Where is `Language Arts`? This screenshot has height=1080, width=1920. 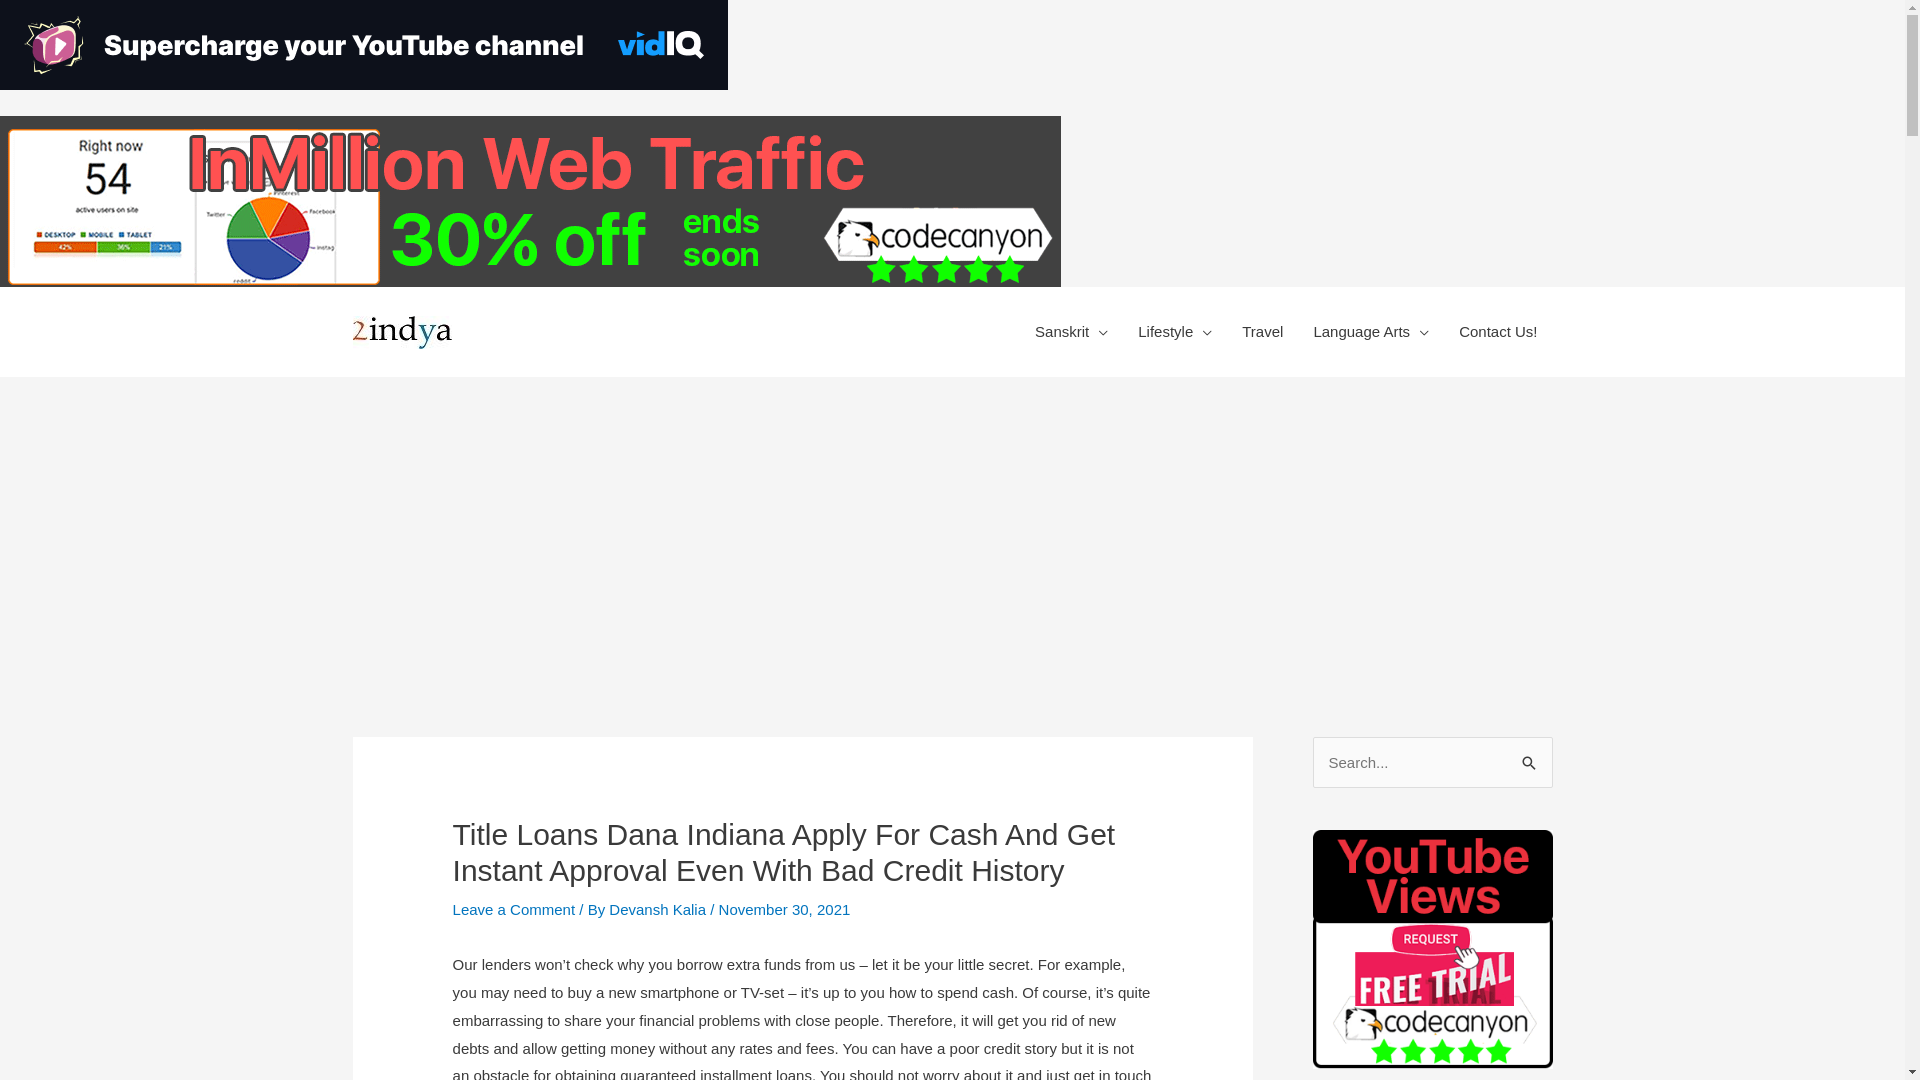 Language Arts is located at coordinates (1371, 332).